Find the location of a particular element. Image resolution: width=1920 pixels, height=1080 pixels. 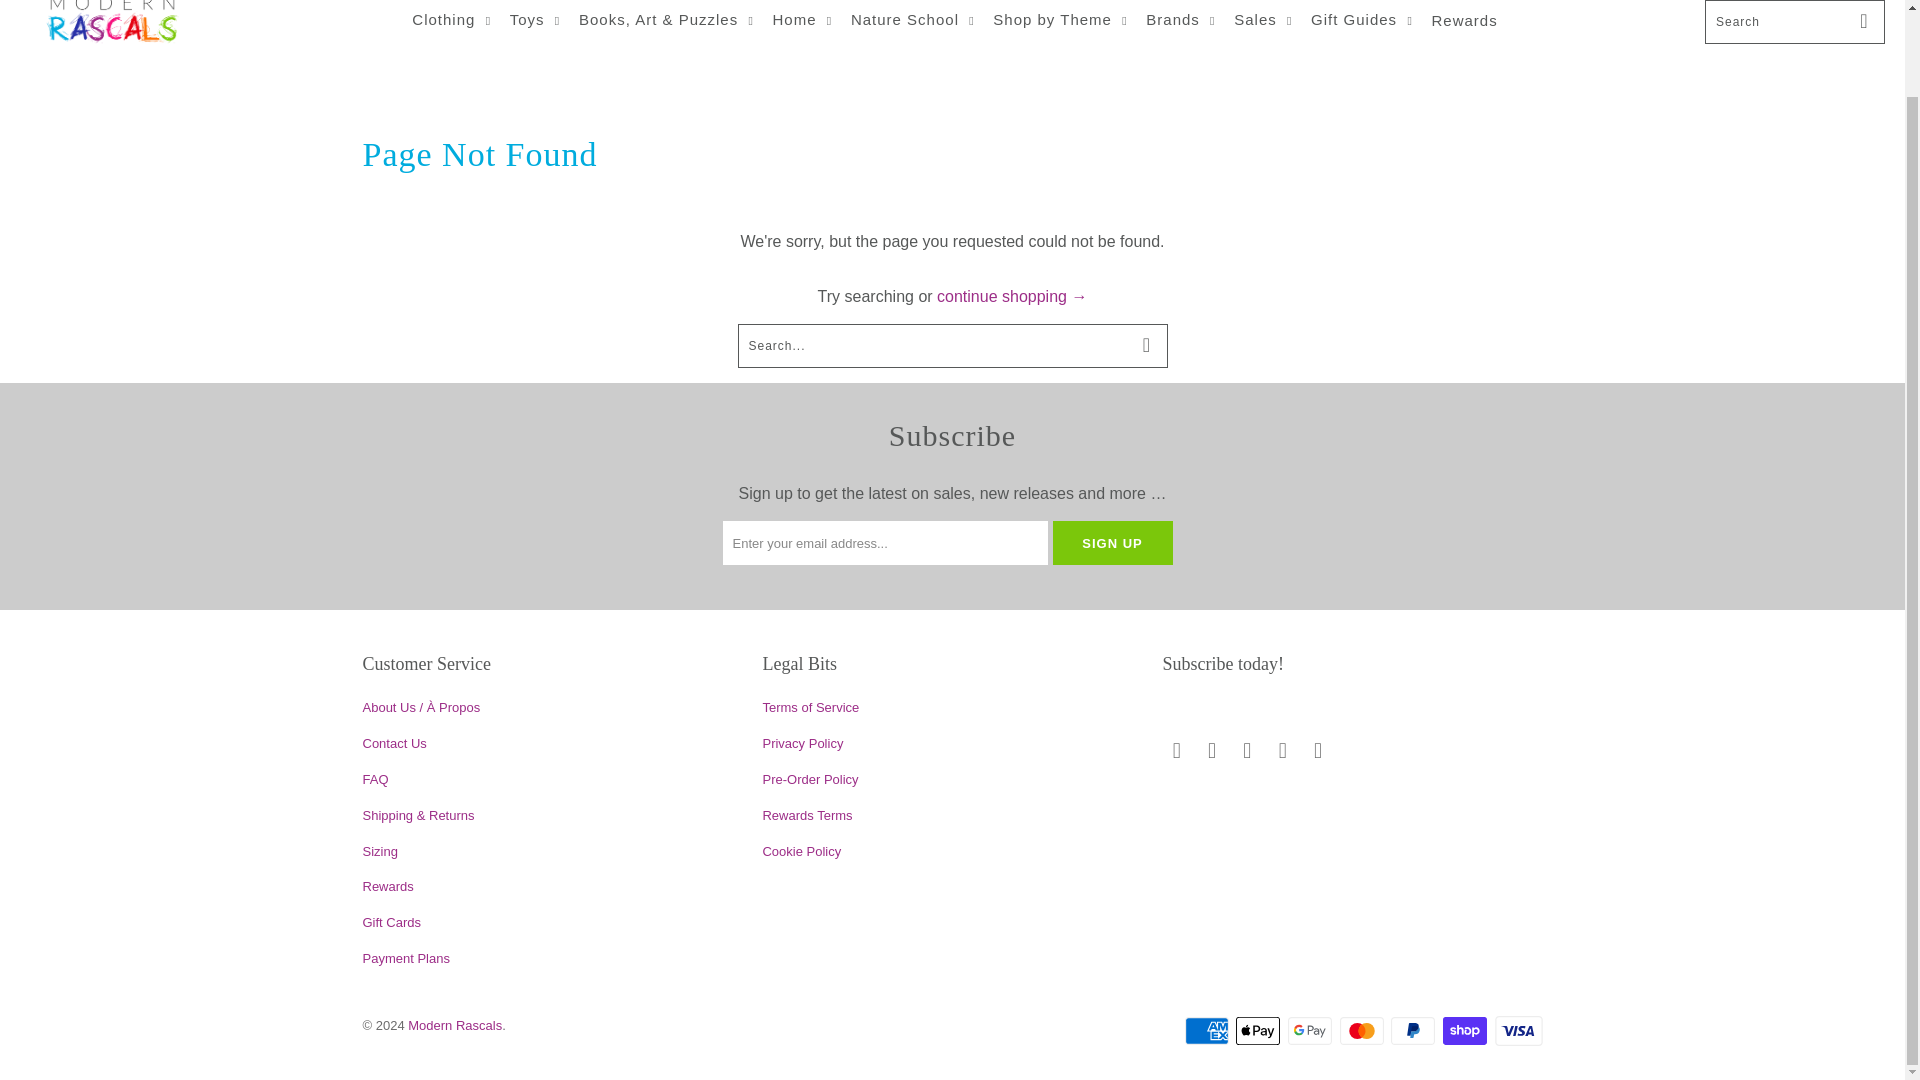

Sign Up is located at coordinates (1112, 542).